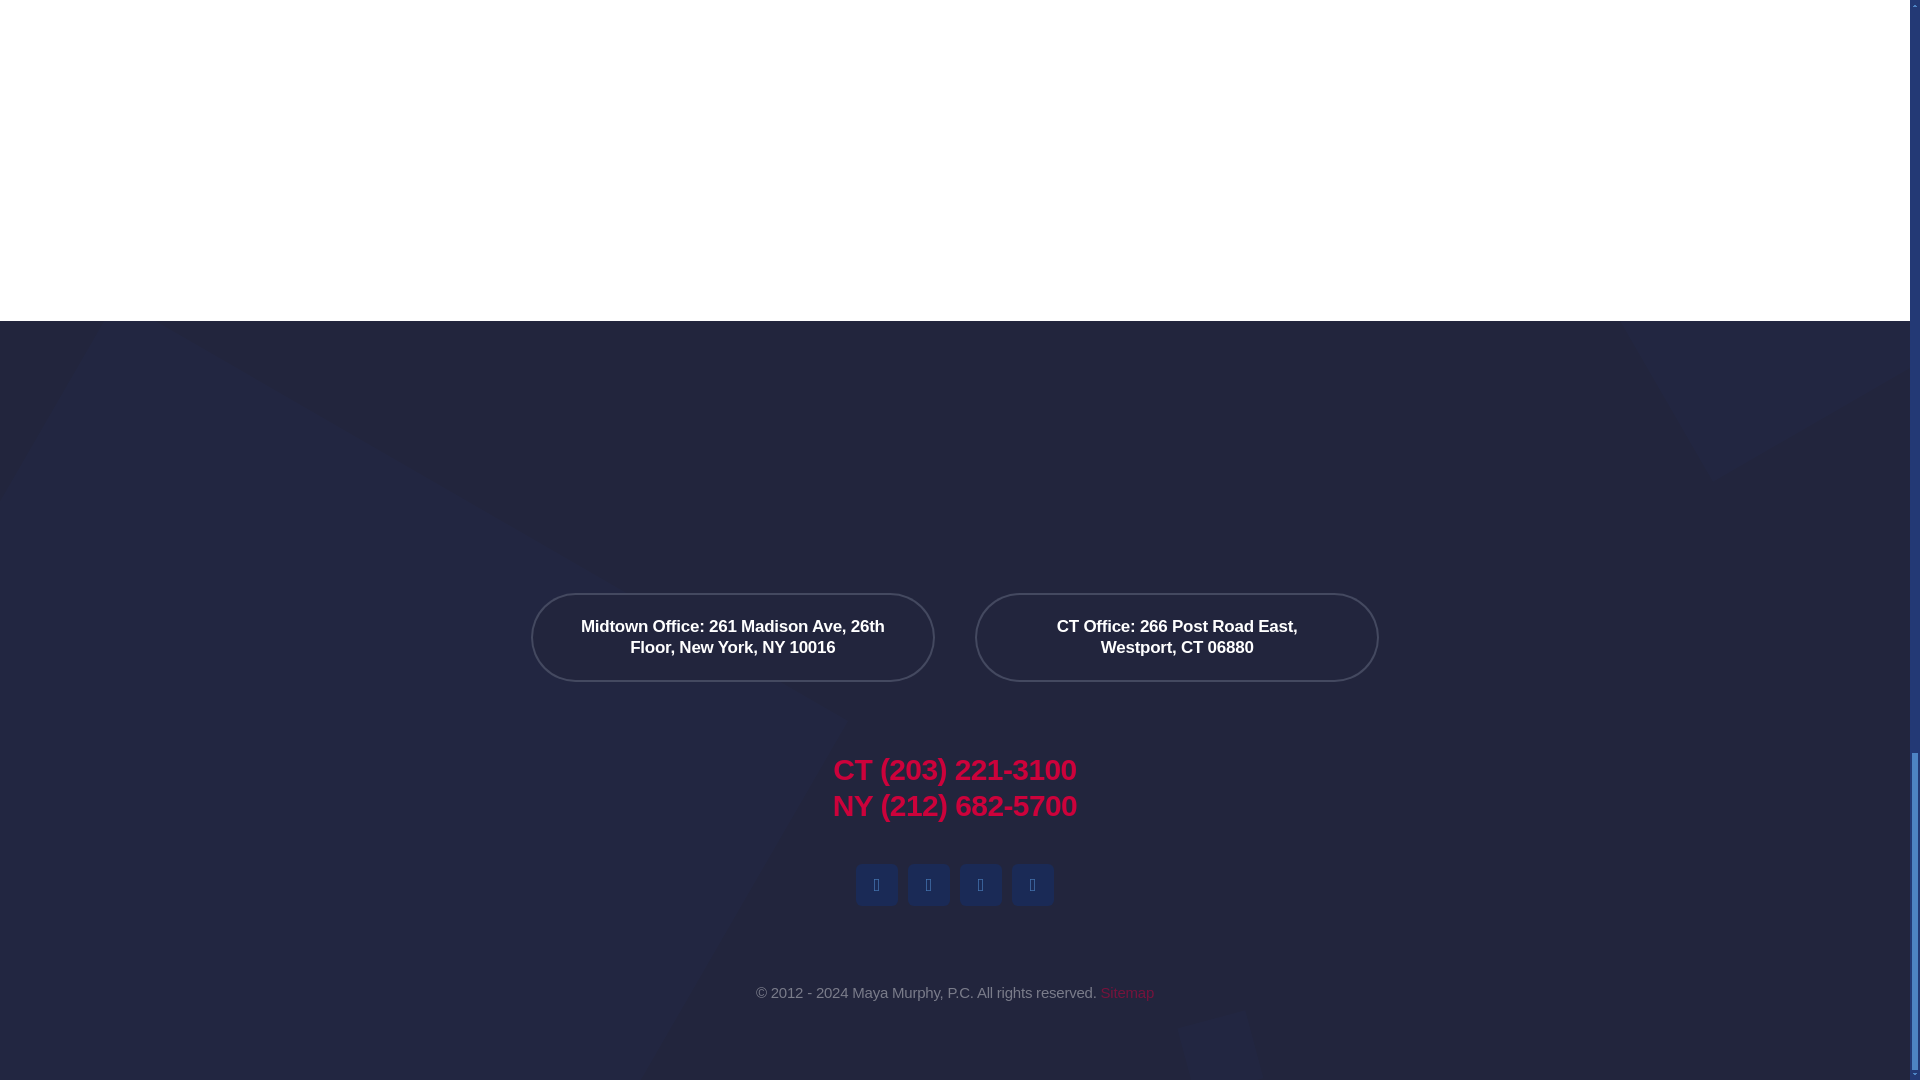  What do you see at coordinates (929, 885) in the screenshot?
I see `Instagram` at bounding box center [929, 885].